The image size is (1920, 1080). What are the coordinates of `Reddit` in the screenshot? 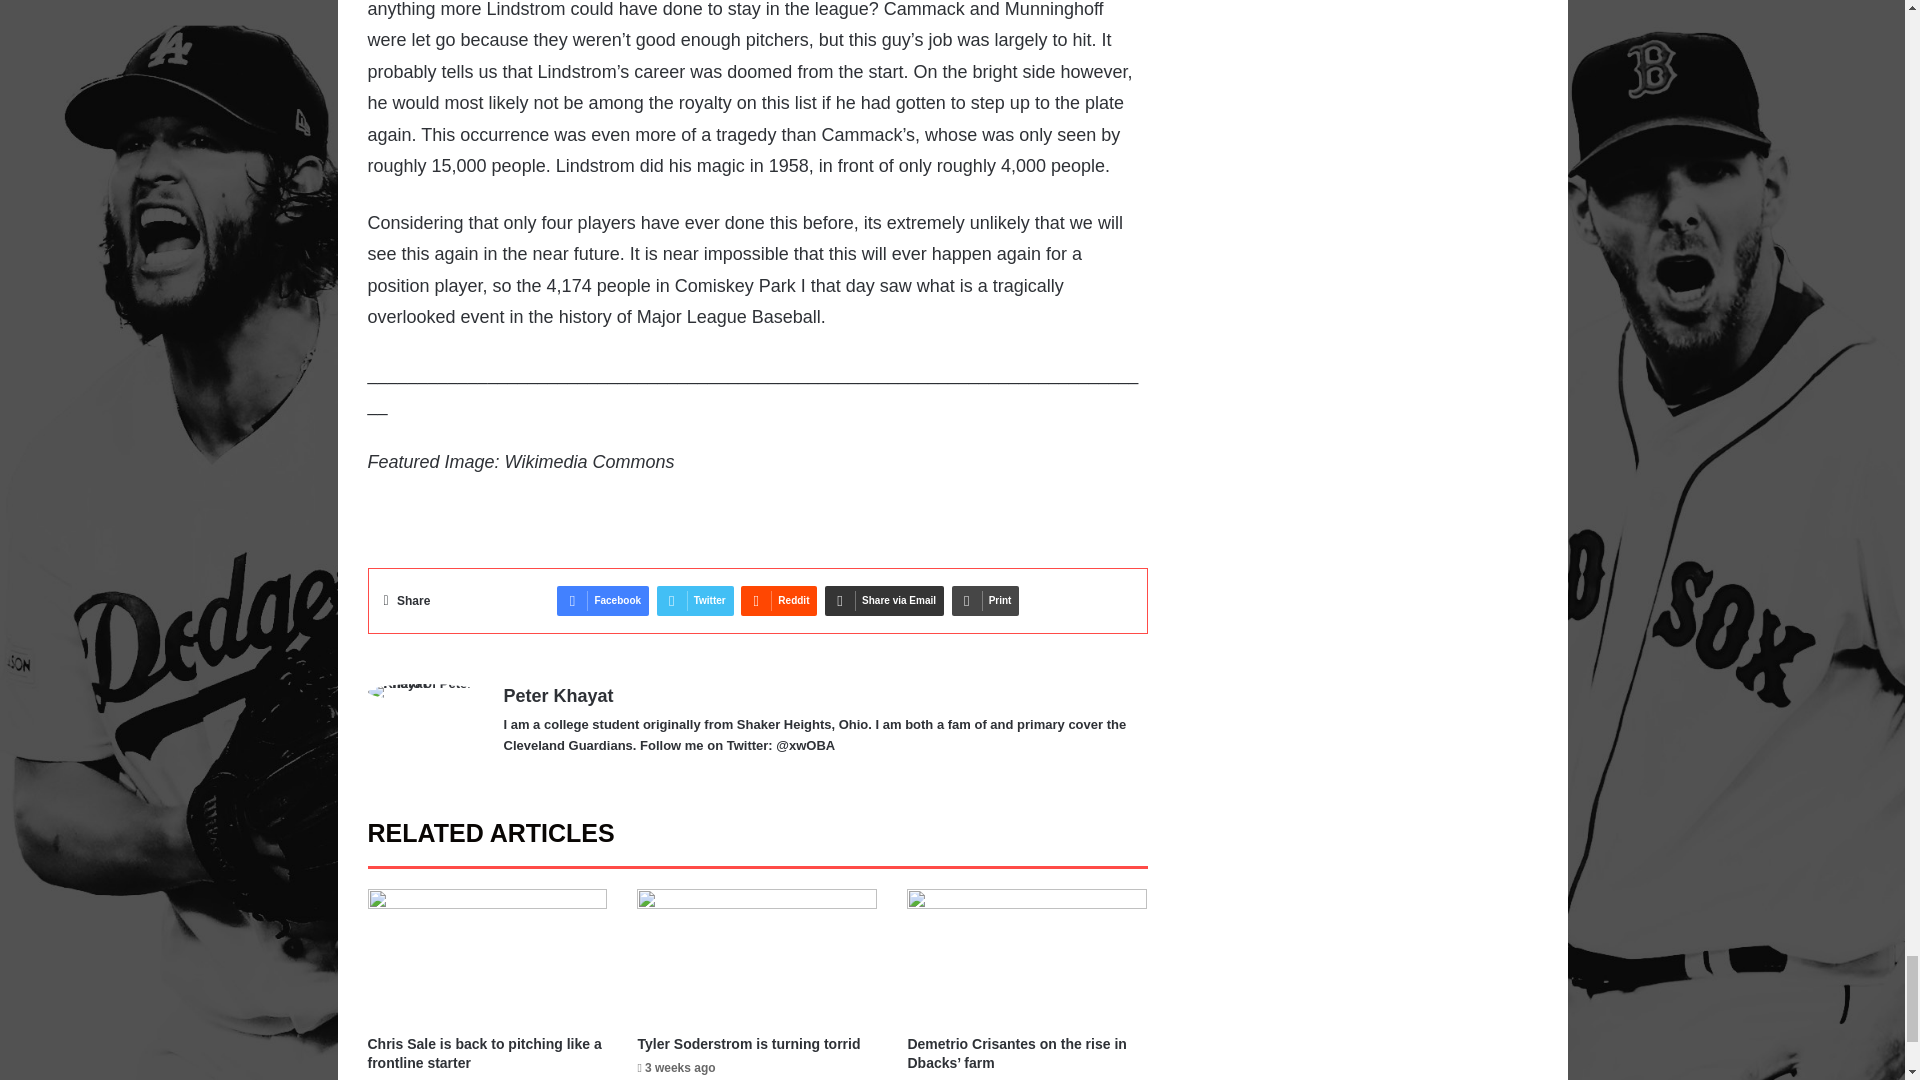 It's located at (779, 600).